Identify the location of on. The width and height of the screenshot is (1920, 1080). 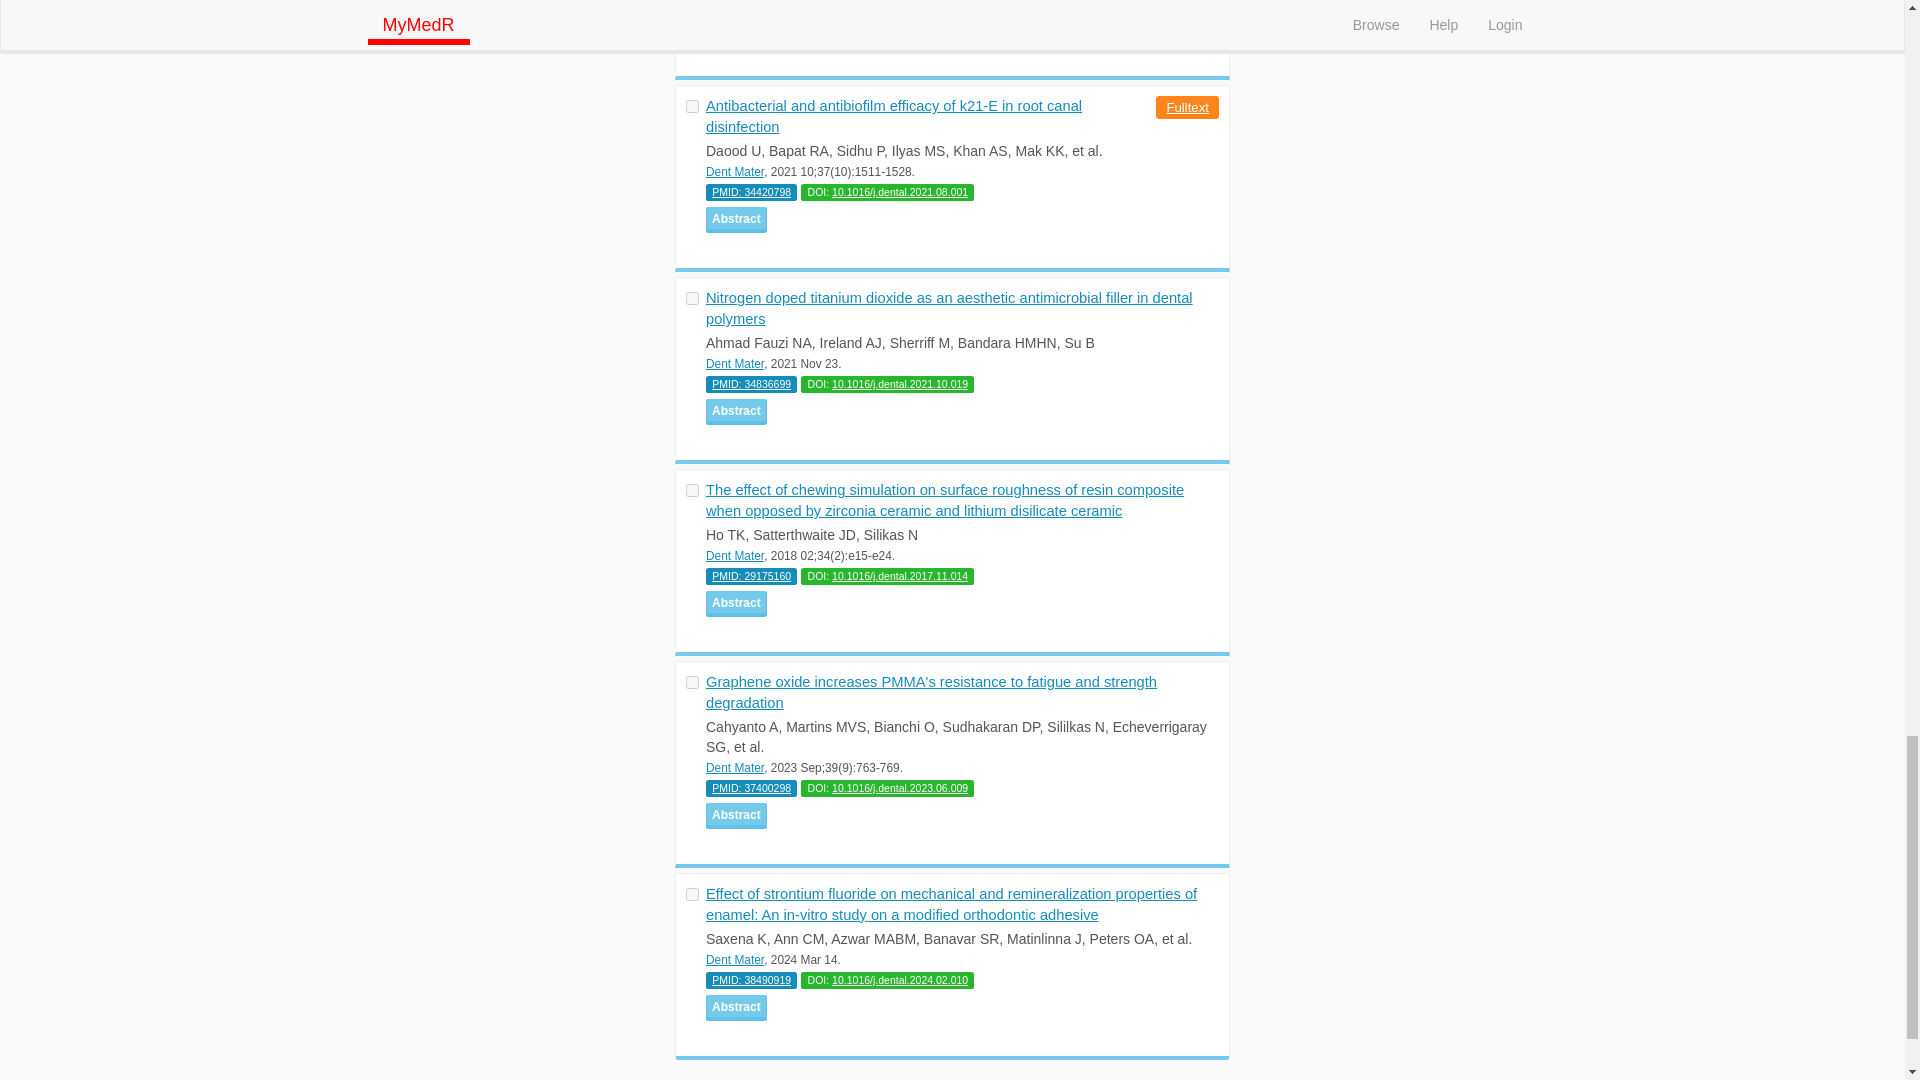
(692, 106).